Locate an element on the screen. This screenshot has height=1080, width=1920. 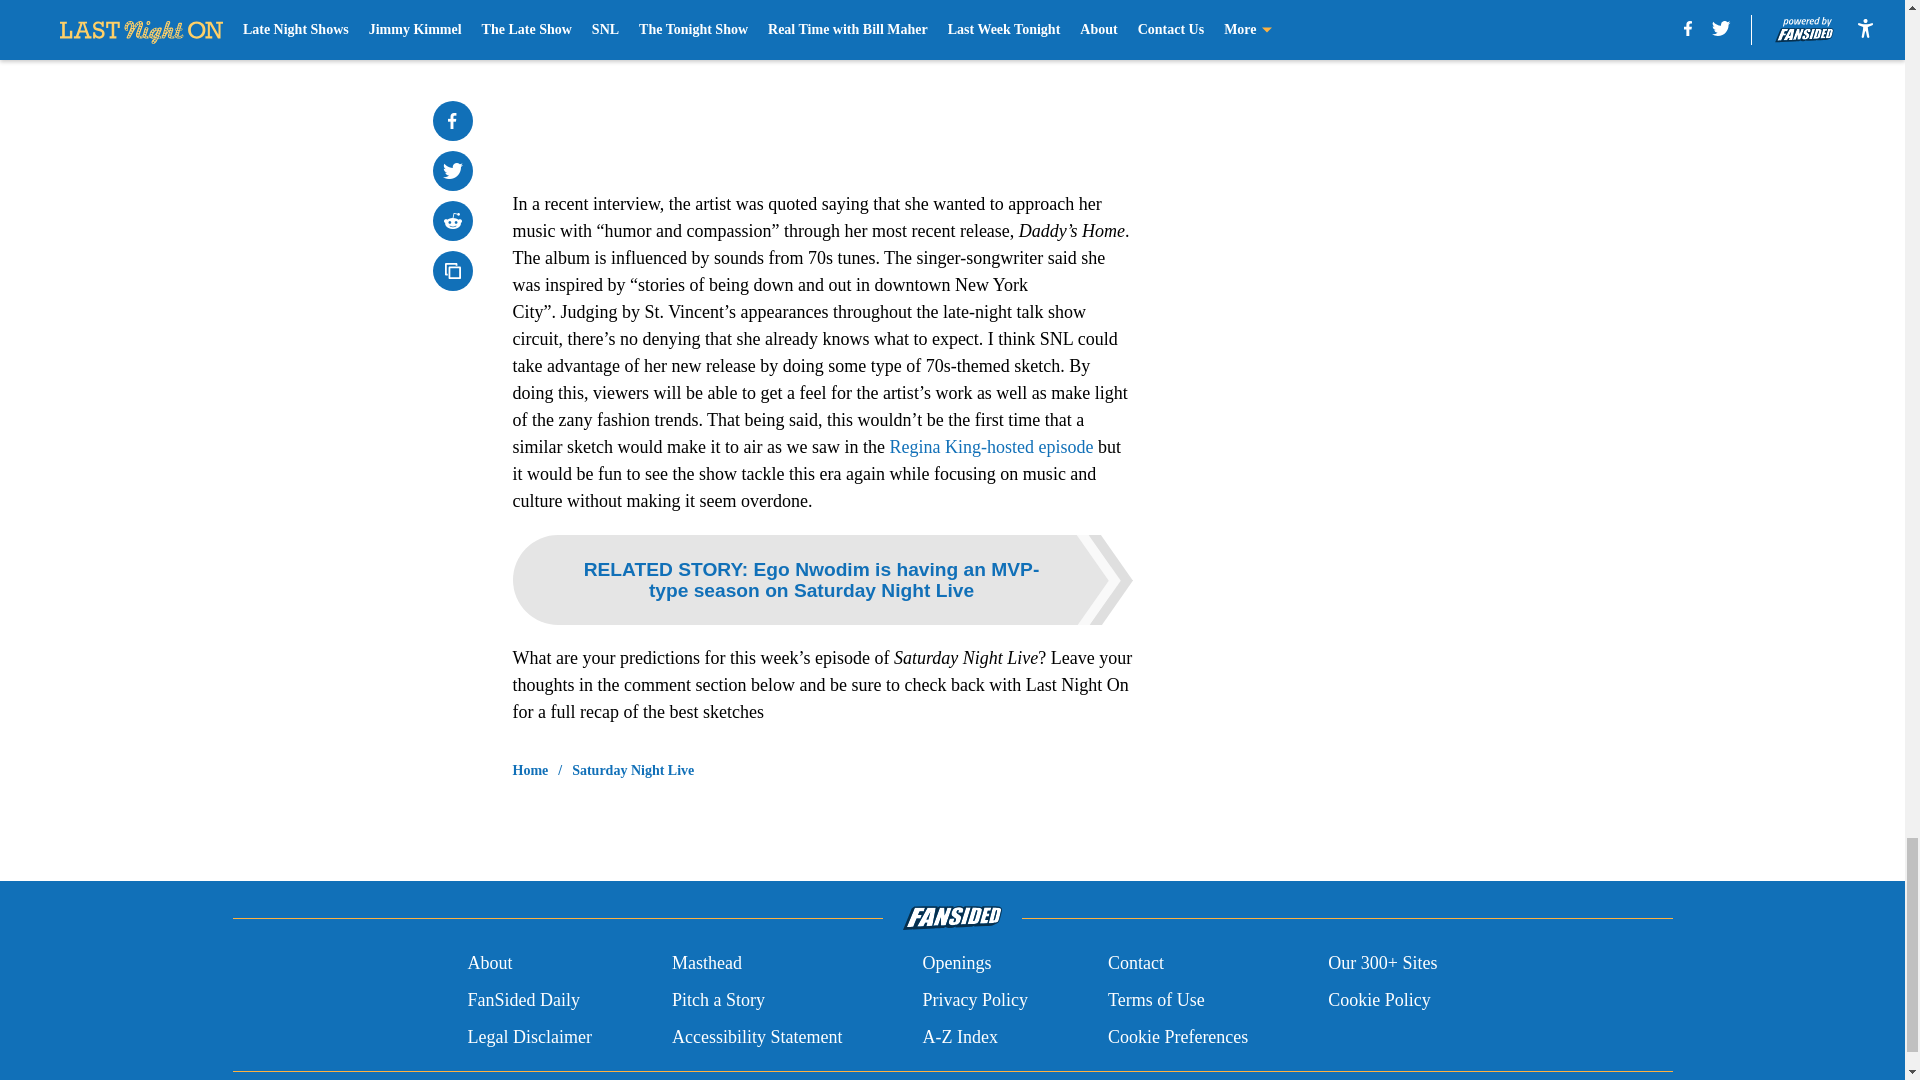
Home is located at coordinates (530, 770).